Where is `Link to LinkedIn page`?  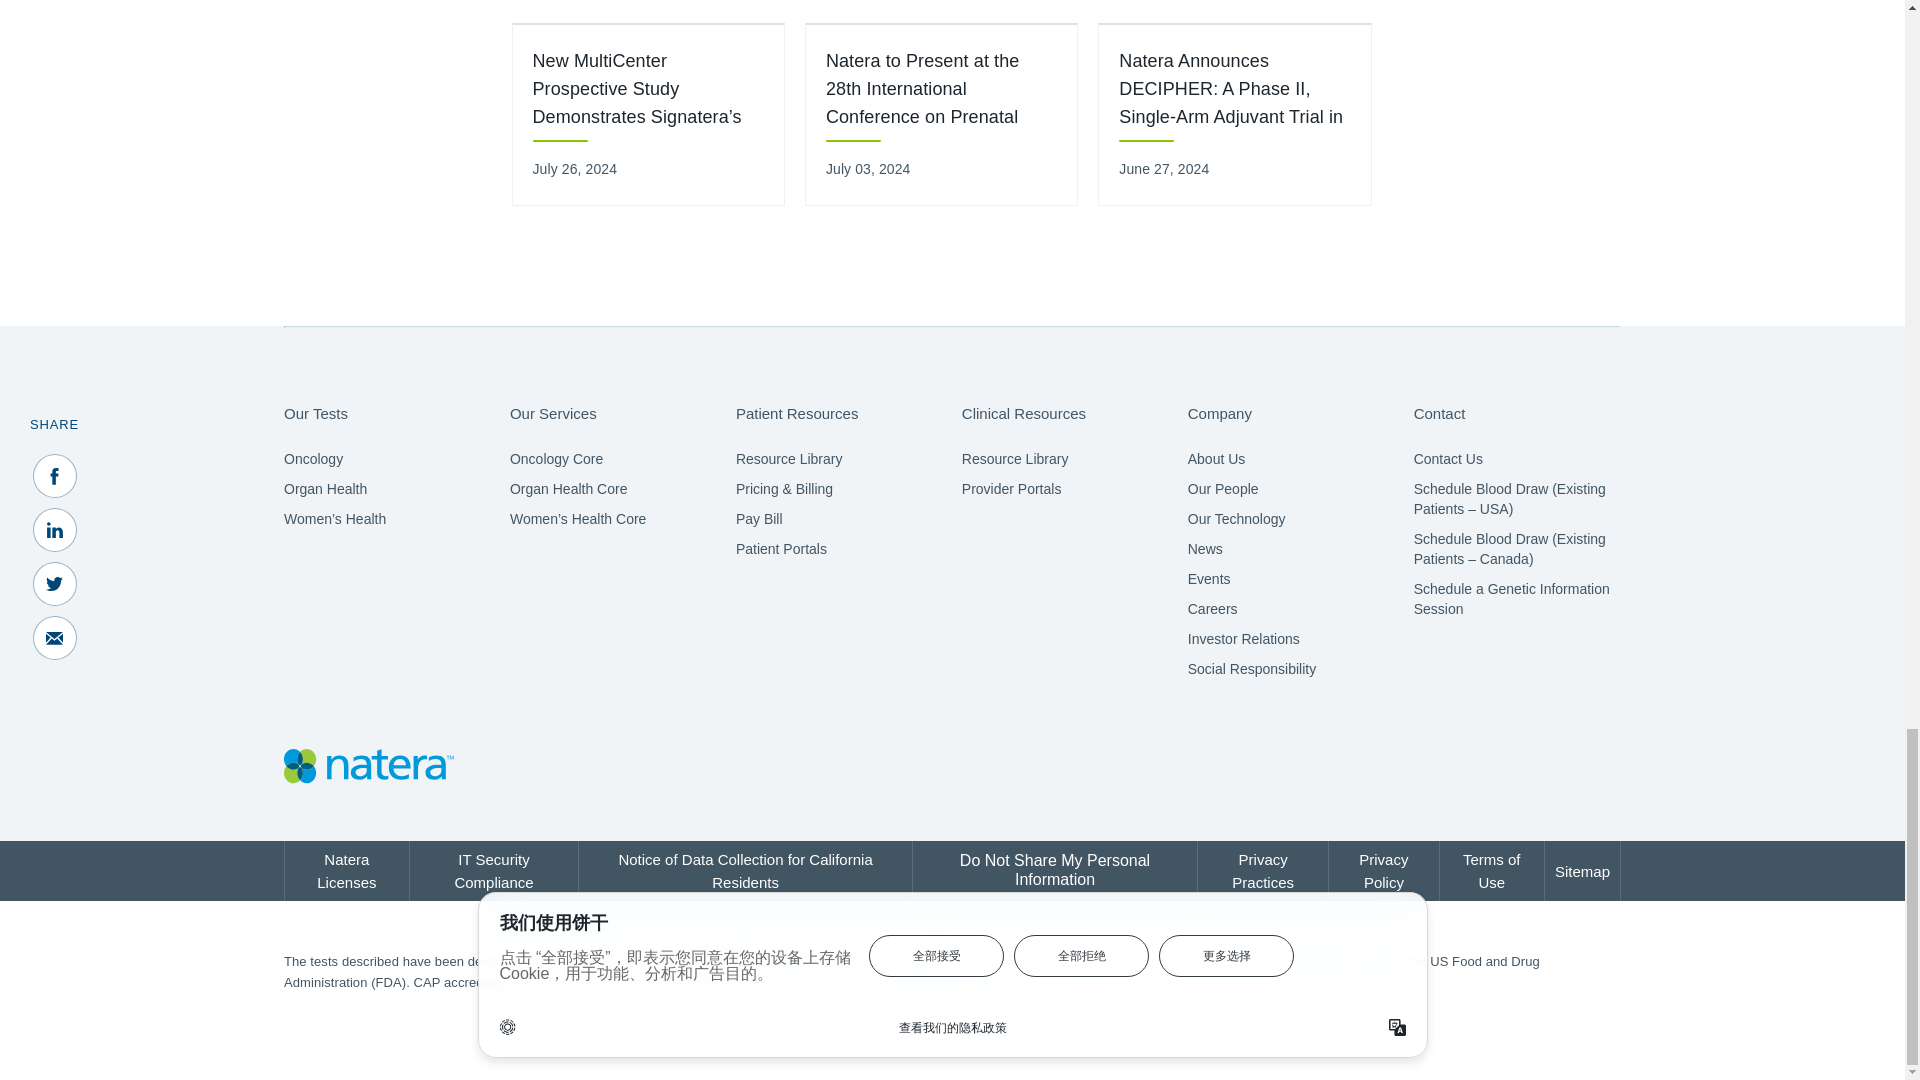
Link to LinkedIn page is located at coordinates (1481, 767).